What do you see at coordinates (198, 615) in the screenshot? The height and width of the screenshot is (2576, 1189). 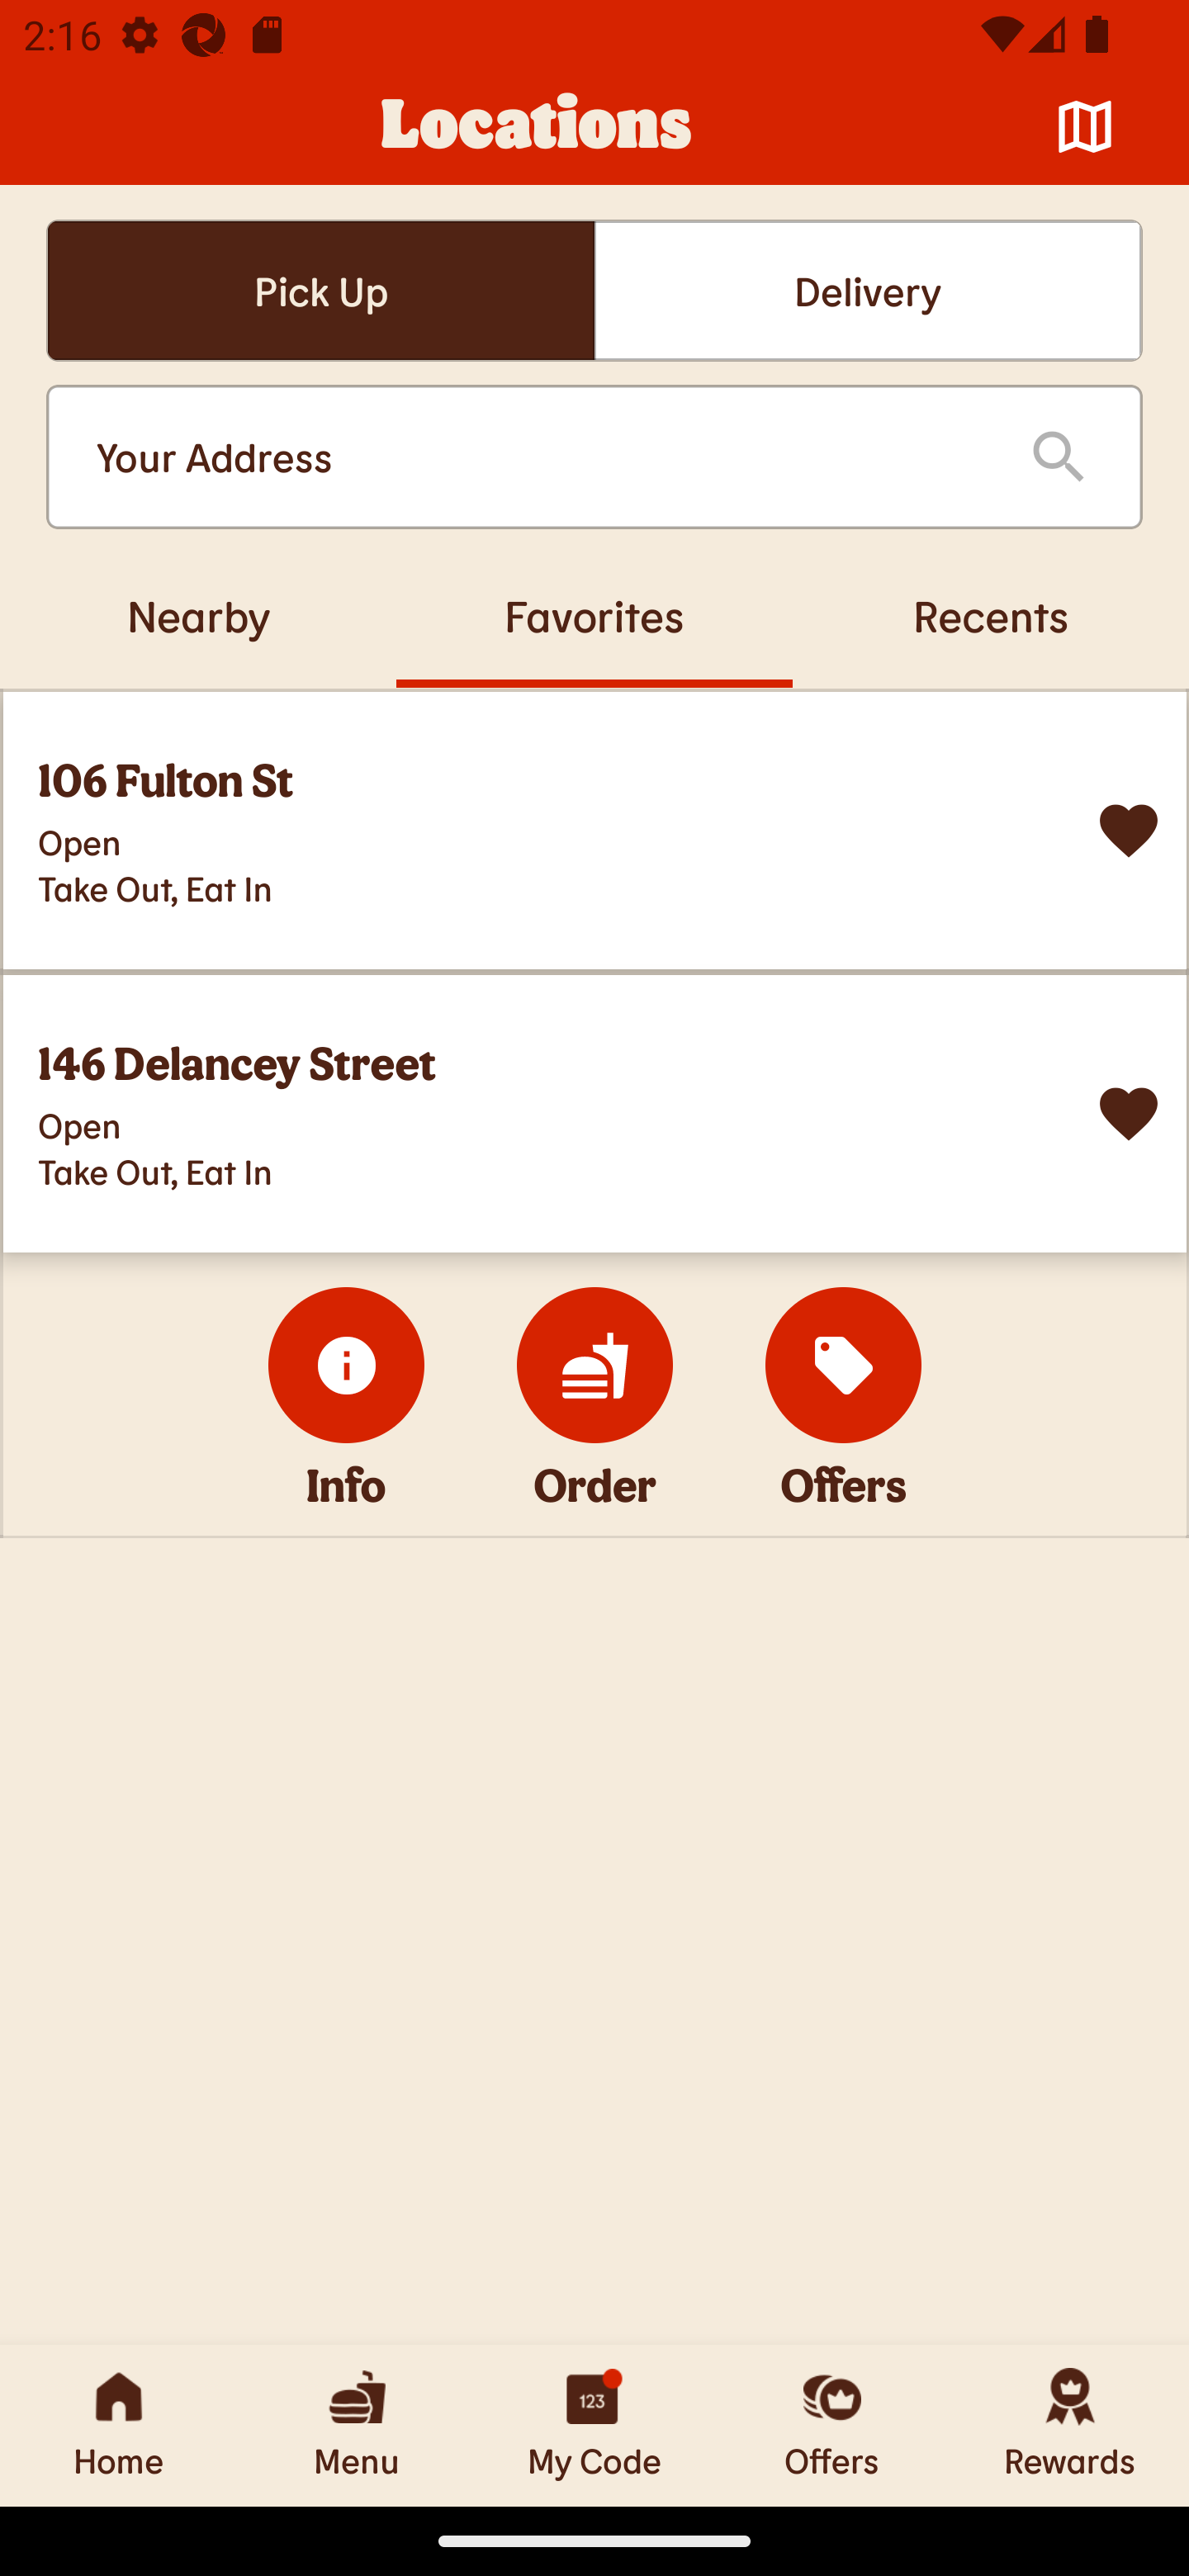 I see `Nearby` at bounding box center [198, 615].